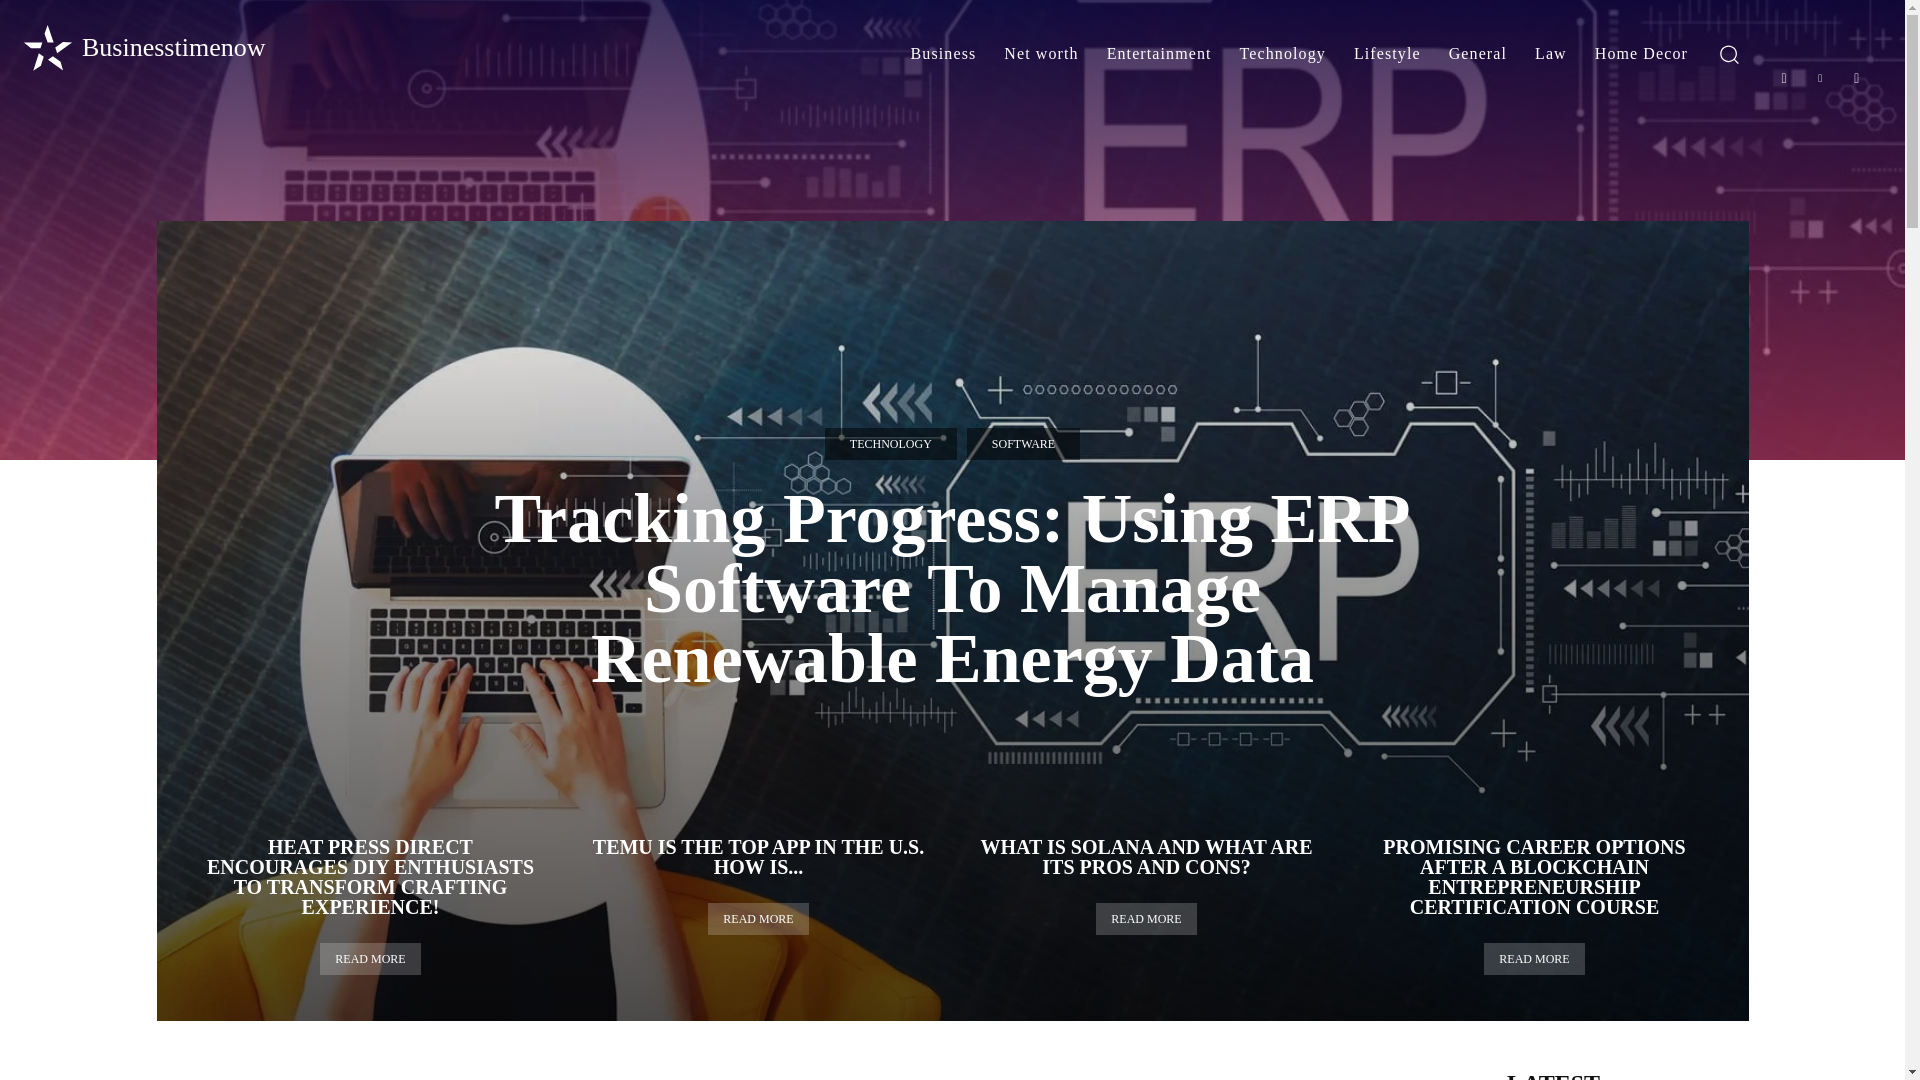  I want to click on Technology, so click(1283, 54).